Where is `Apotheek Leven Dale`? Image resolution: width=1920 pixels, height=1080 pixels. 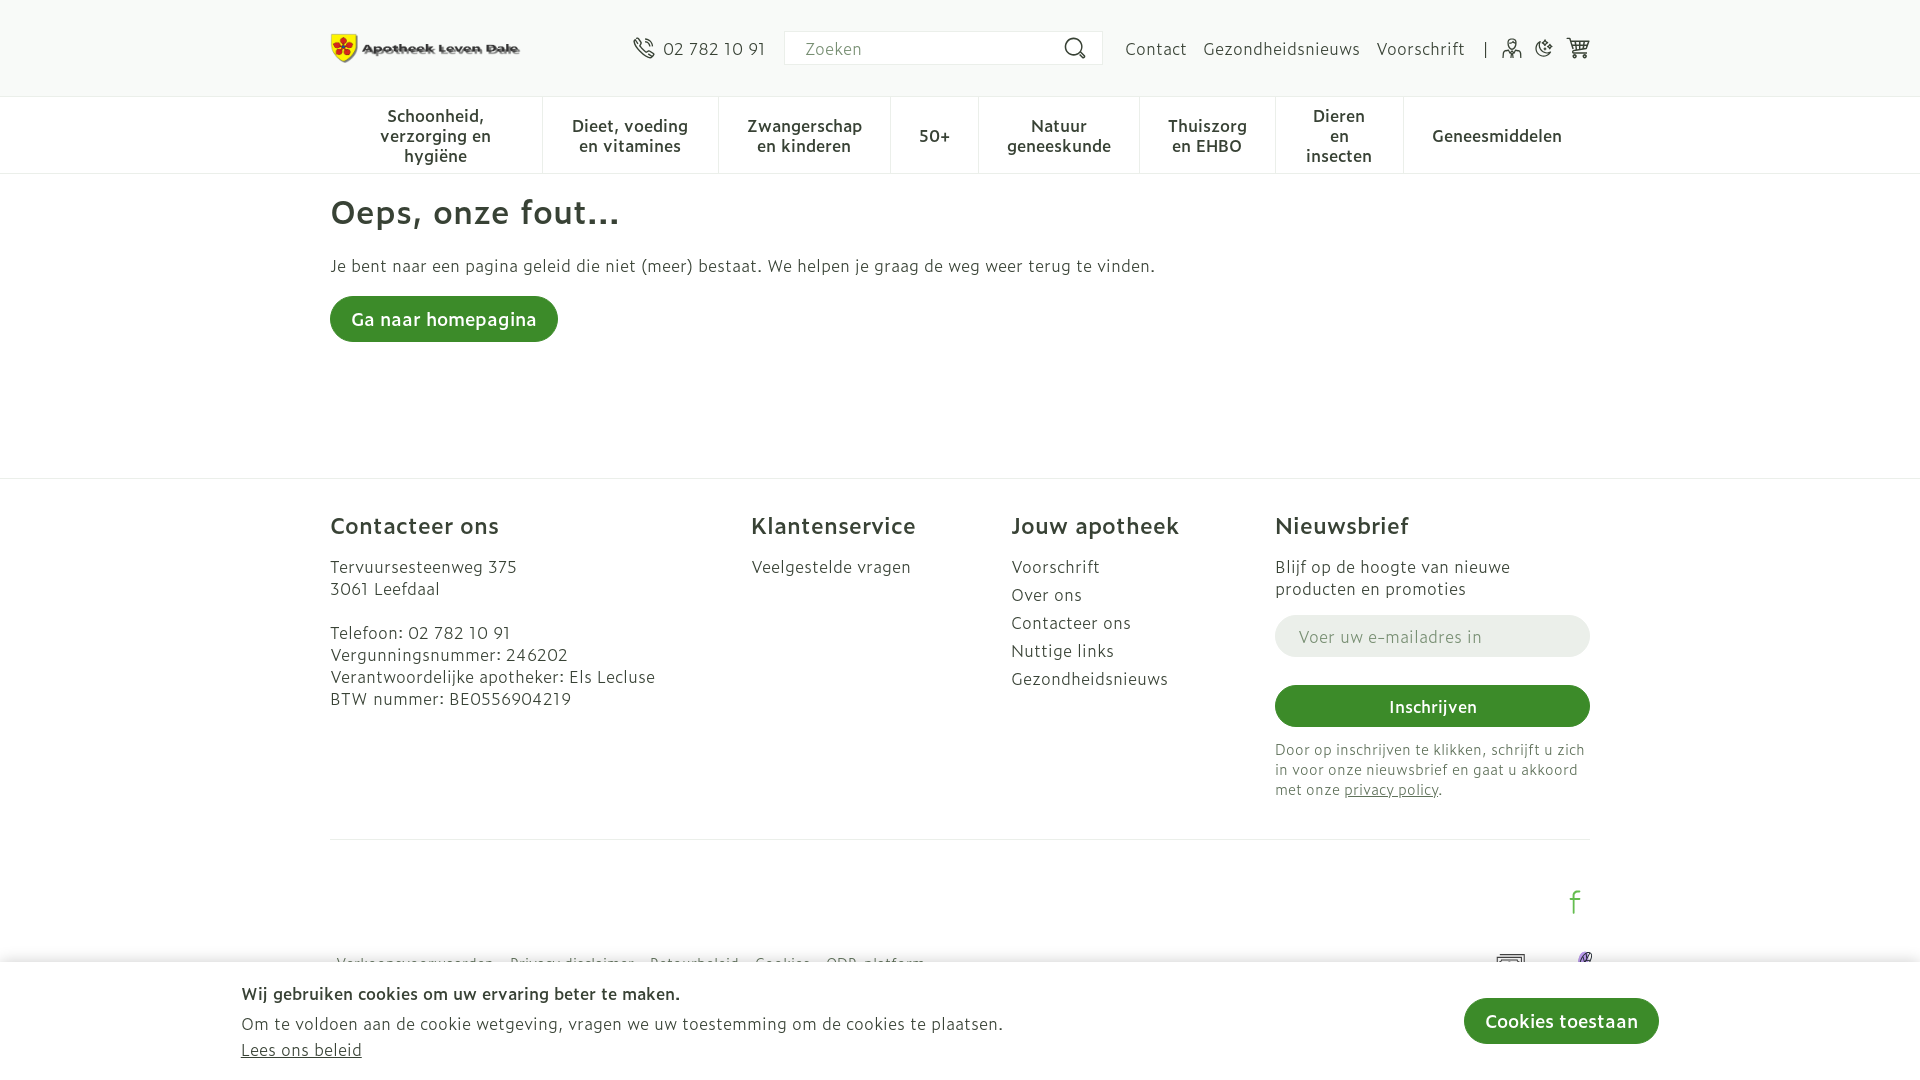 Apotheek Leven Dale is located at coordinates (474, 48).